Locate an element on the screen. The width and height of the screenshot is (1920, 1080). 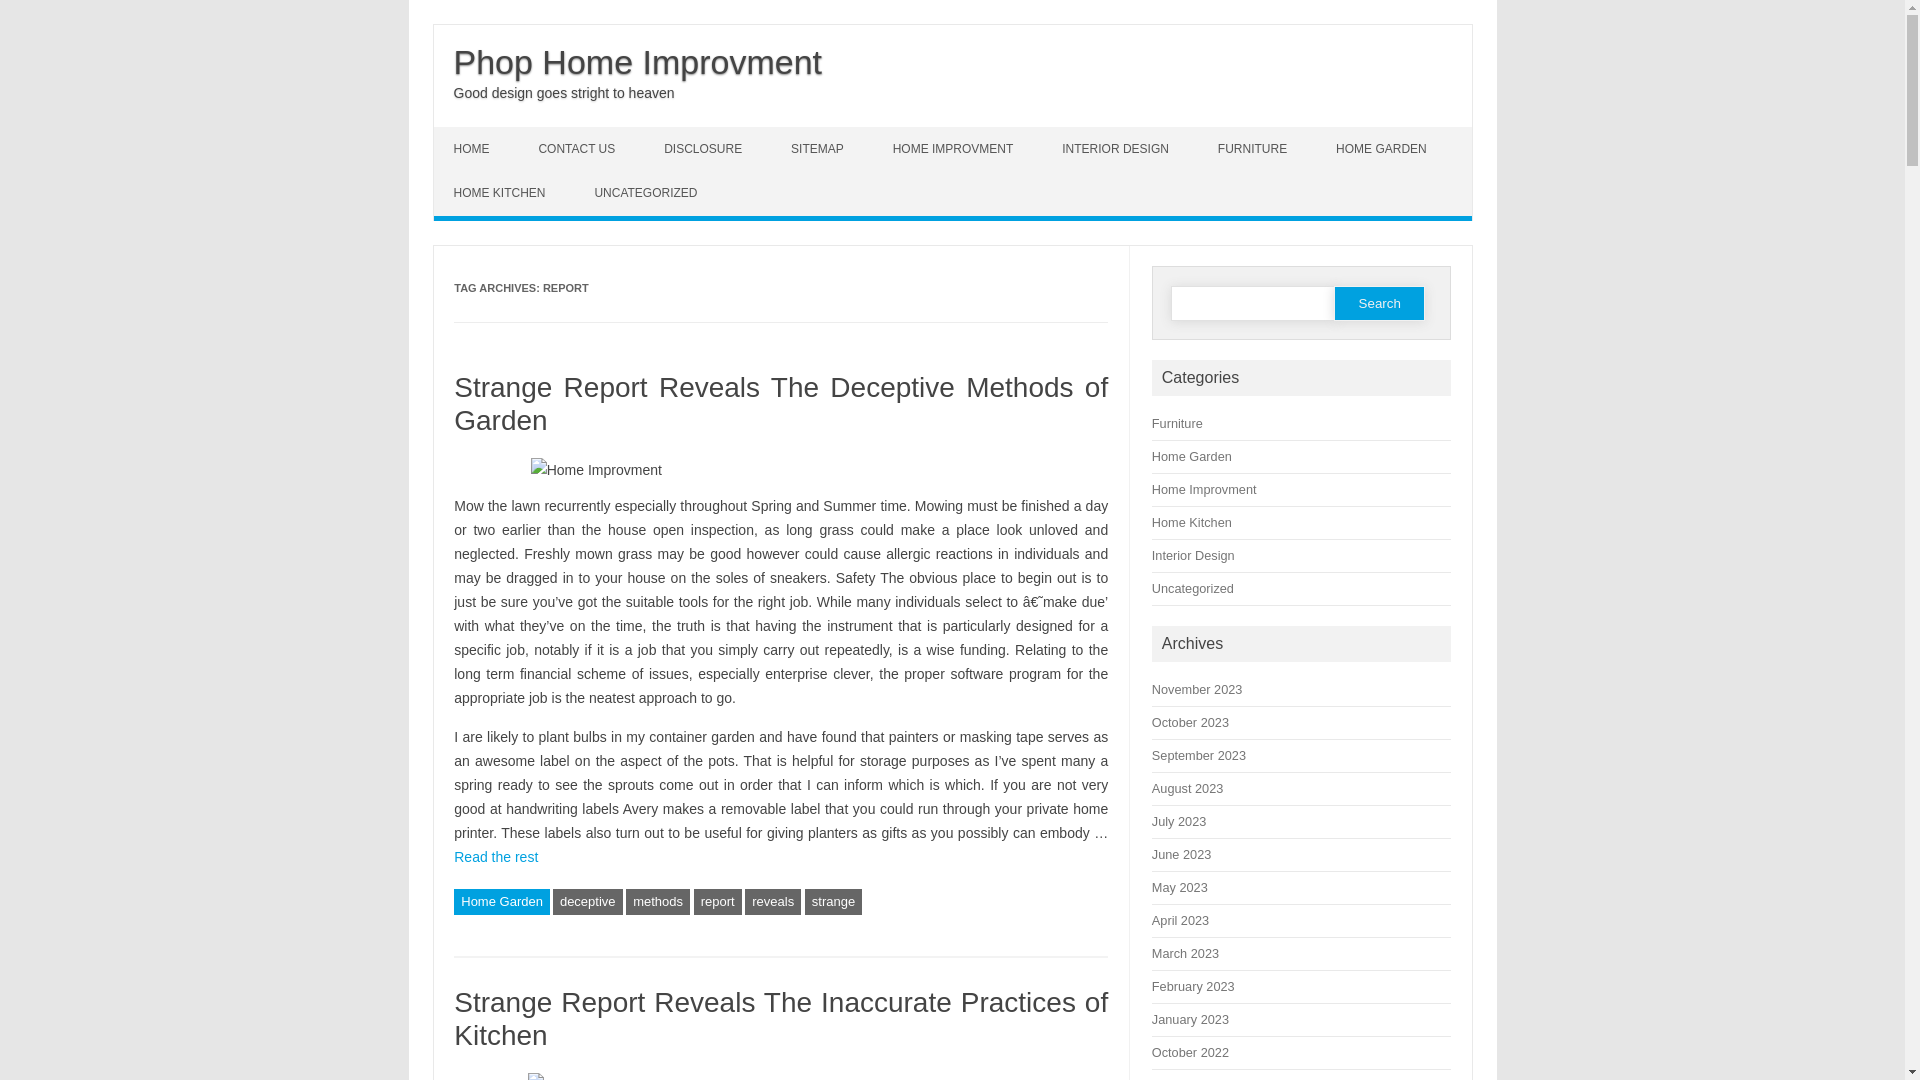
June 2023 is located at coordinates (1182, 854).